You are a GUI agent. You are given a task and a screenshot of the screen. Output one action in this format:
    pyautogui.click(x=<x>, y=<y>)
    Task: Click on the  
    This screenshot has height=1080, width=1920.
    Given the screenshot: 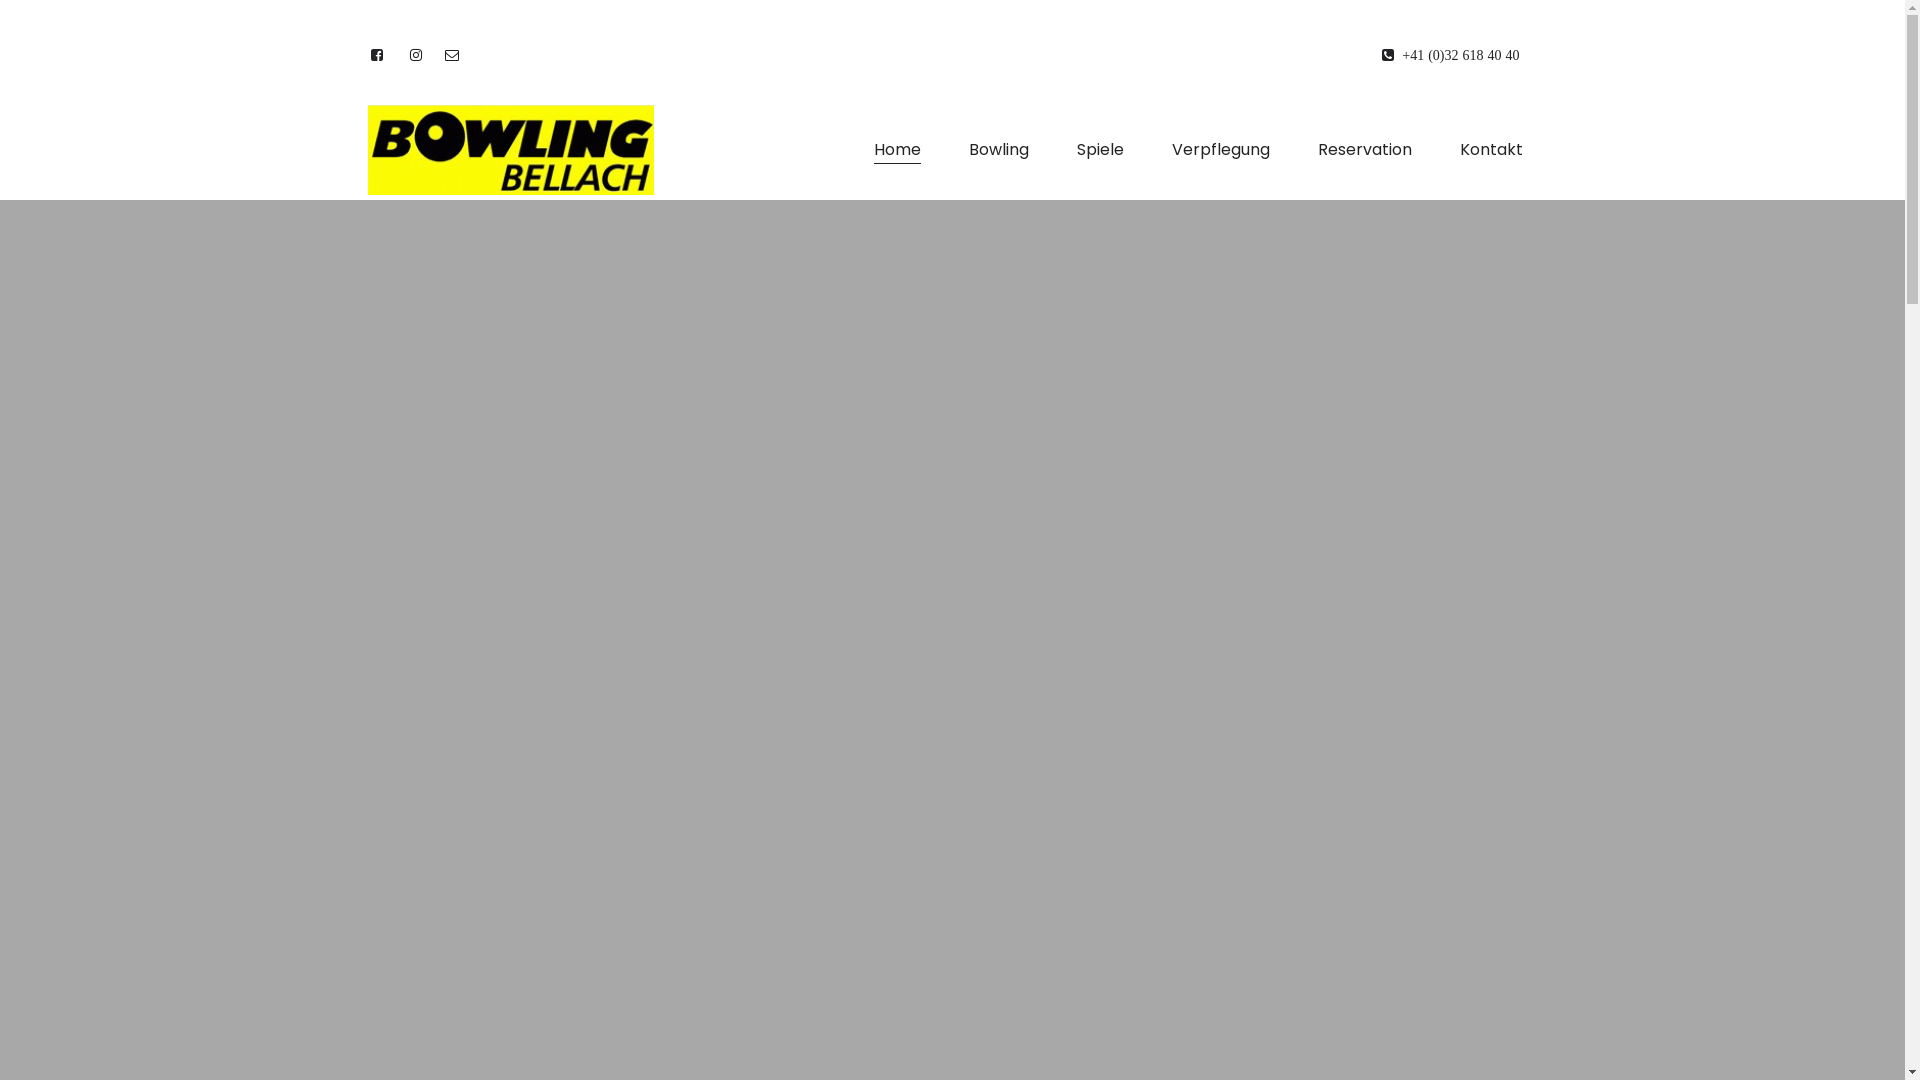 What is the action you would take?
    pyautogui.click(x=378, y=55)
    